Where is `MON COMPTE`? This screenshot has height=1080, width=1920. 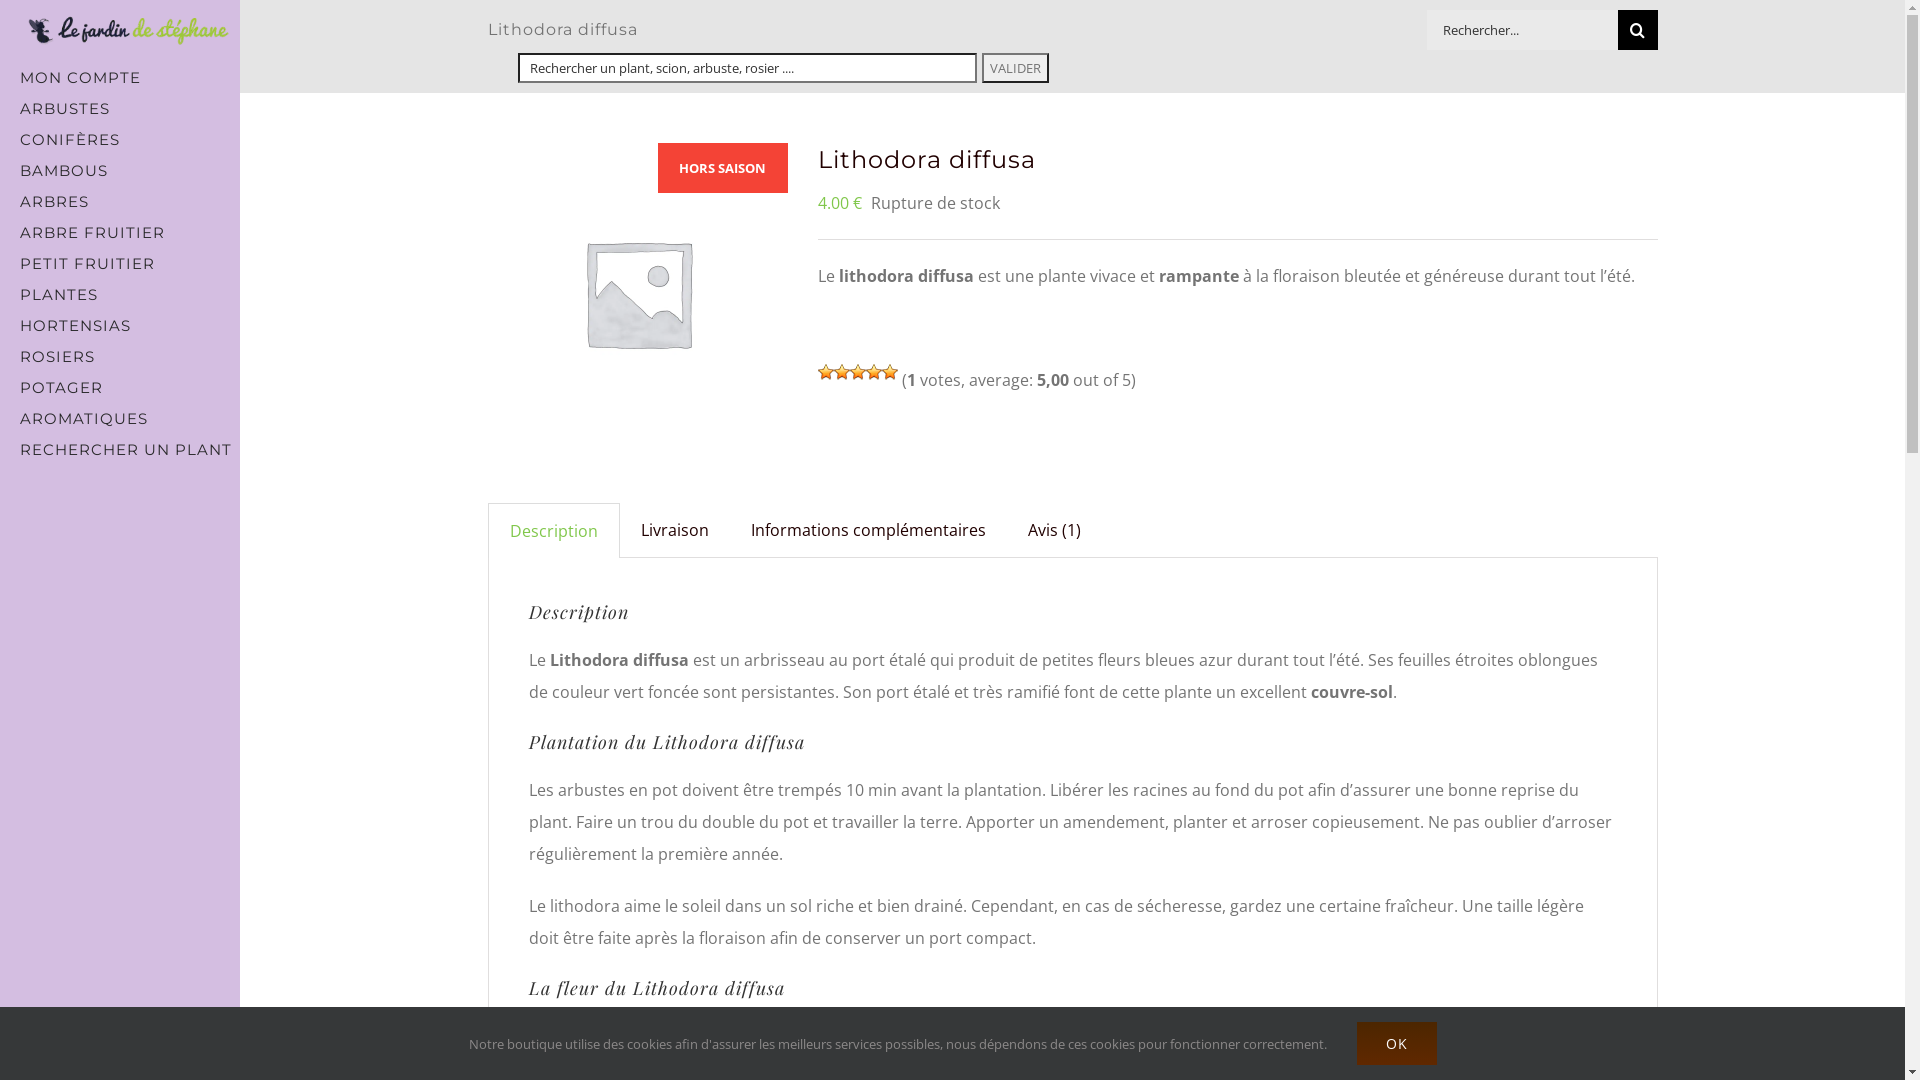
MON COMPTE is located at coordinates (120, 77).